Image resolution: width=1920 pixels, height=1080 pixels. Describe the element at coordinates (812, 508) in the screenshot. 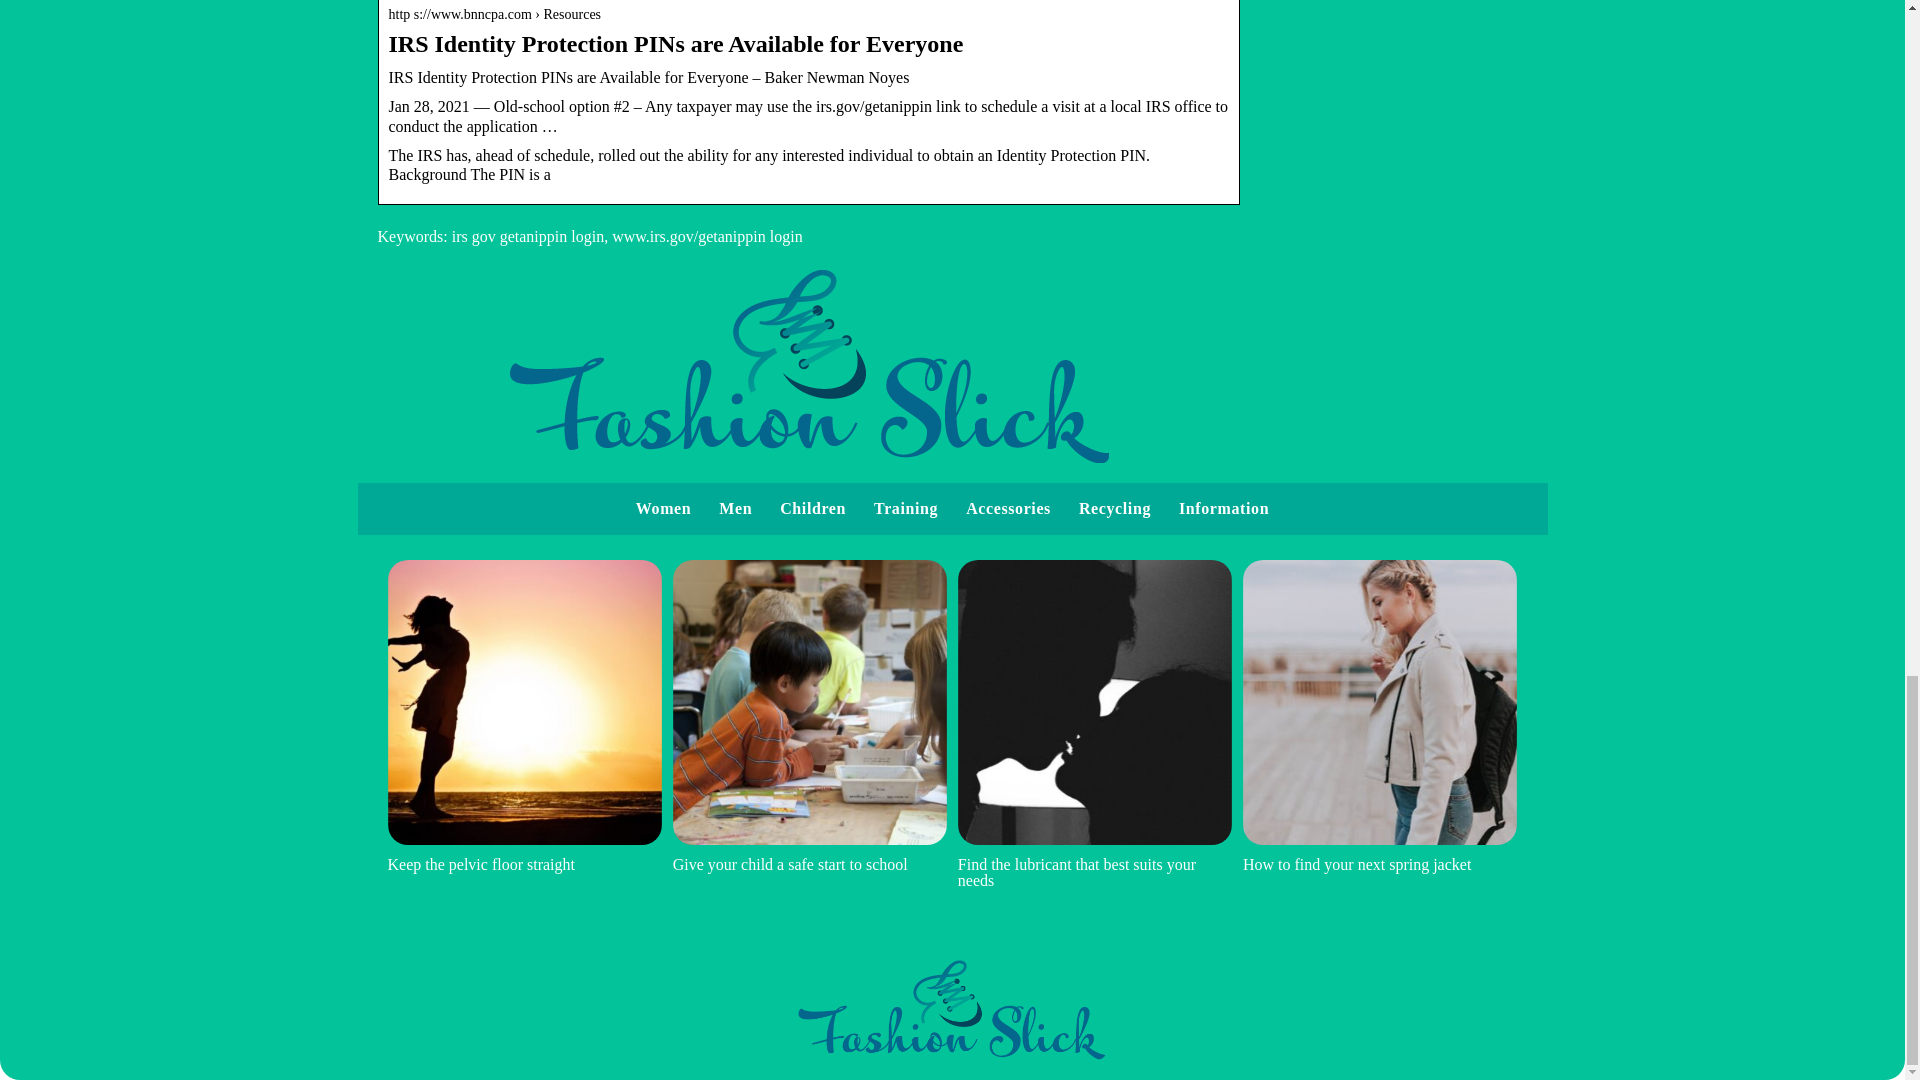

I see `Children` at that location.